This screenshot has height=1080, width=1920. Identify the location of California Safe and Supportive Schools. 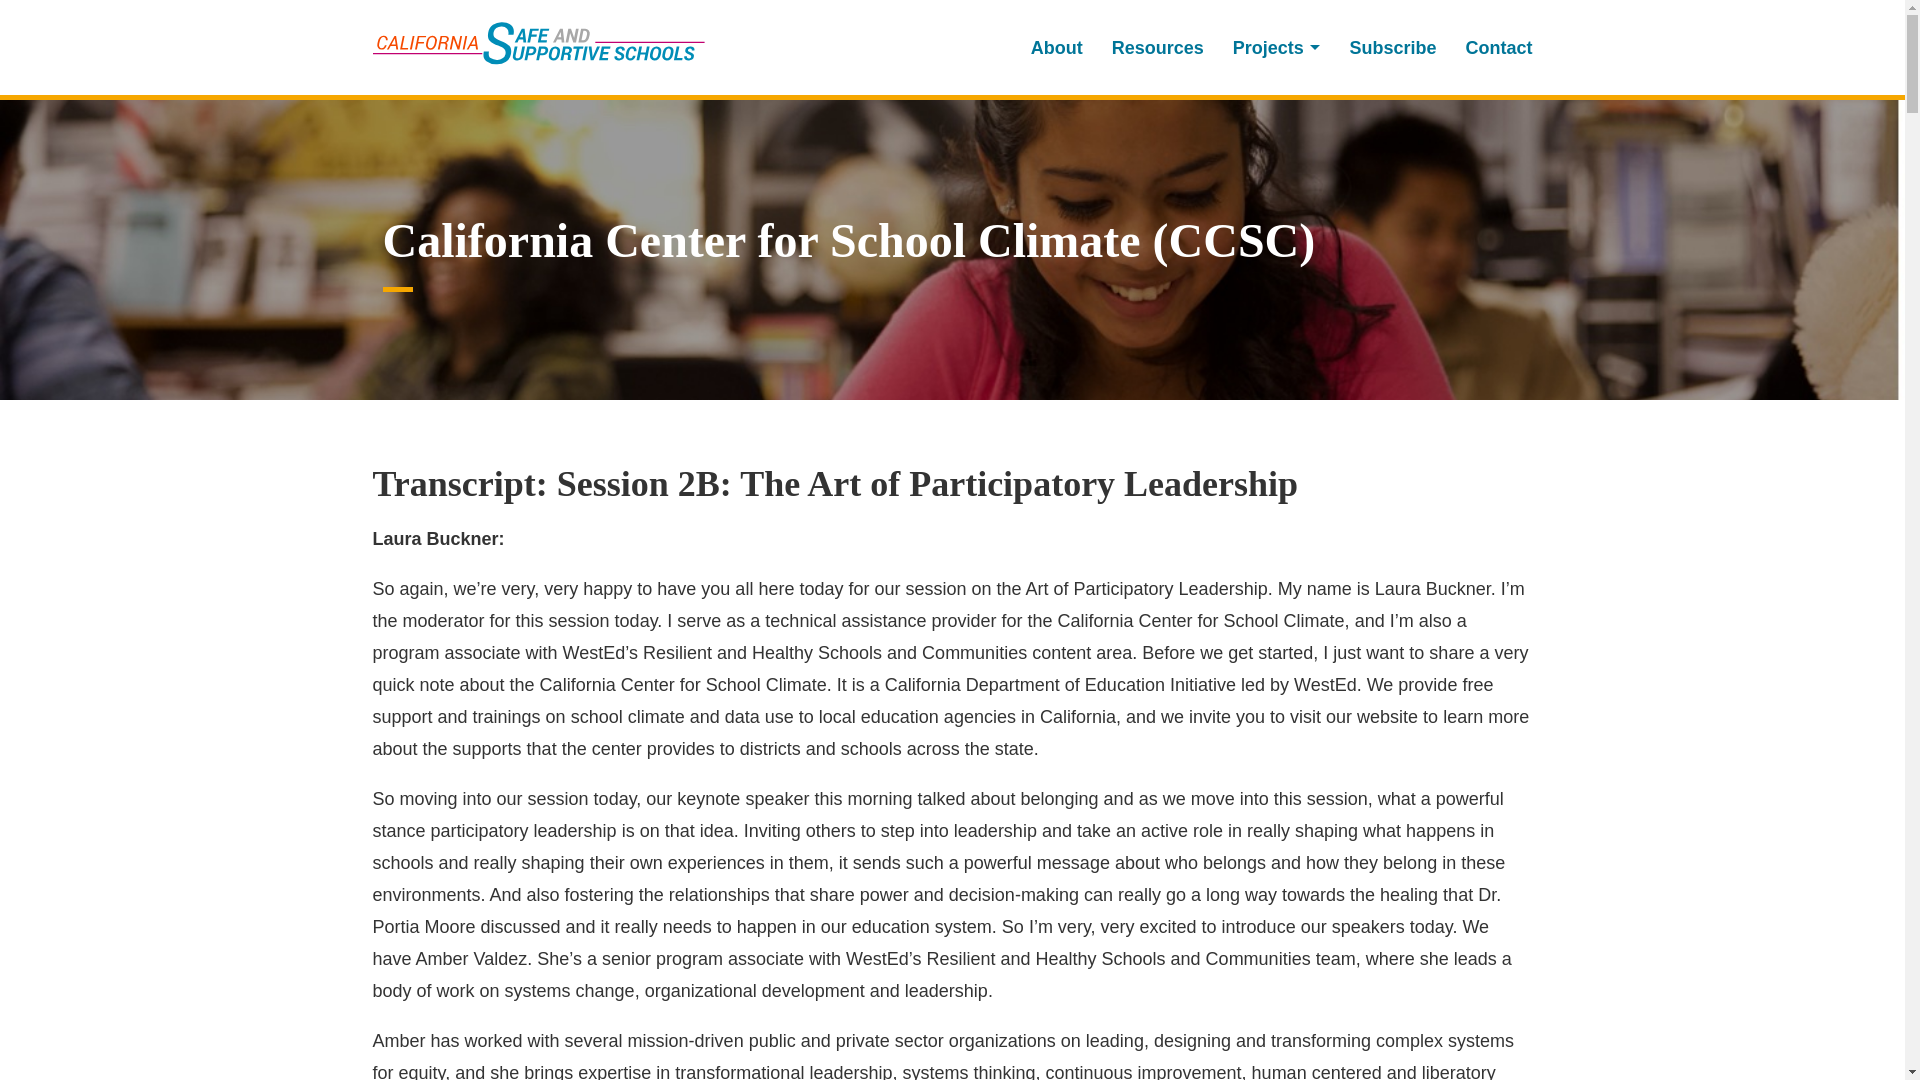
(538, 42).